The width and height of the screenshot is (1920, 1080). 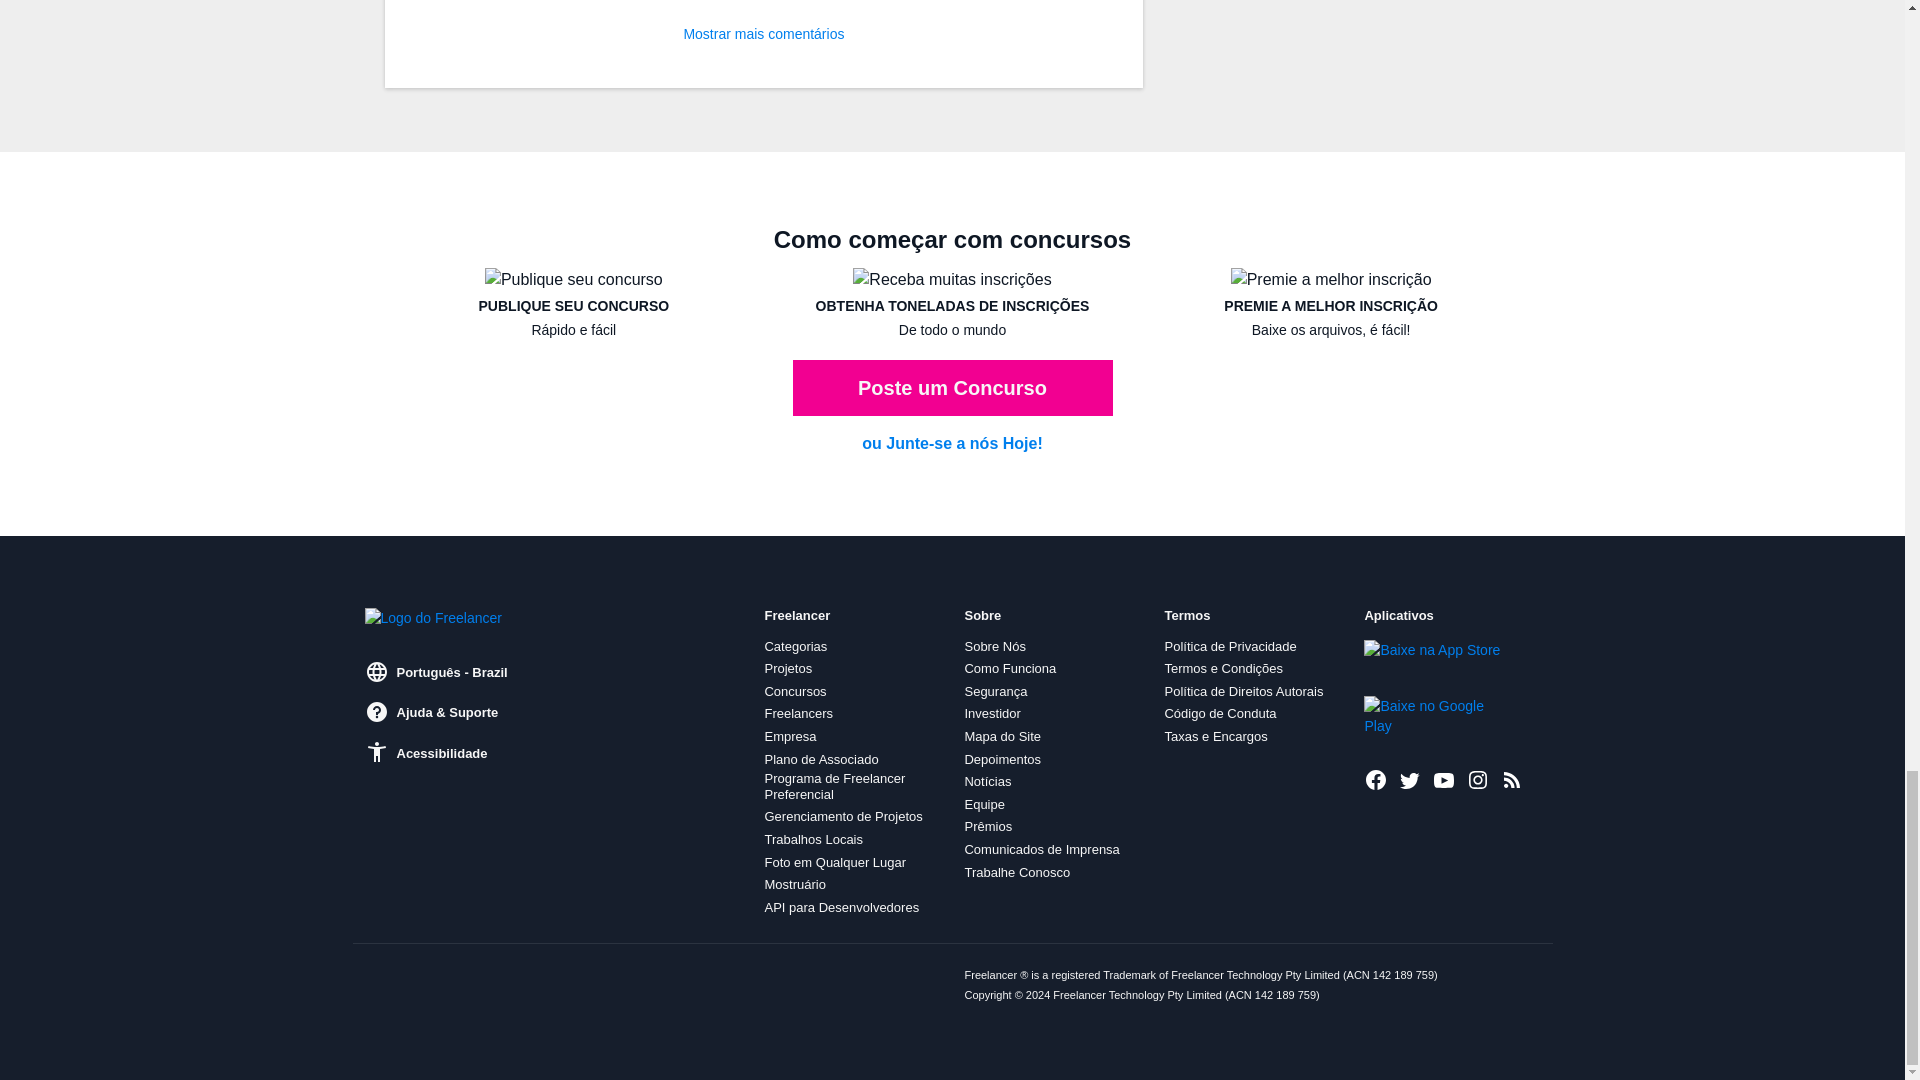 What do you see at coordinates (790, 737) in the screenshot?
I see `Empresa` at bounding box center [790, 737].